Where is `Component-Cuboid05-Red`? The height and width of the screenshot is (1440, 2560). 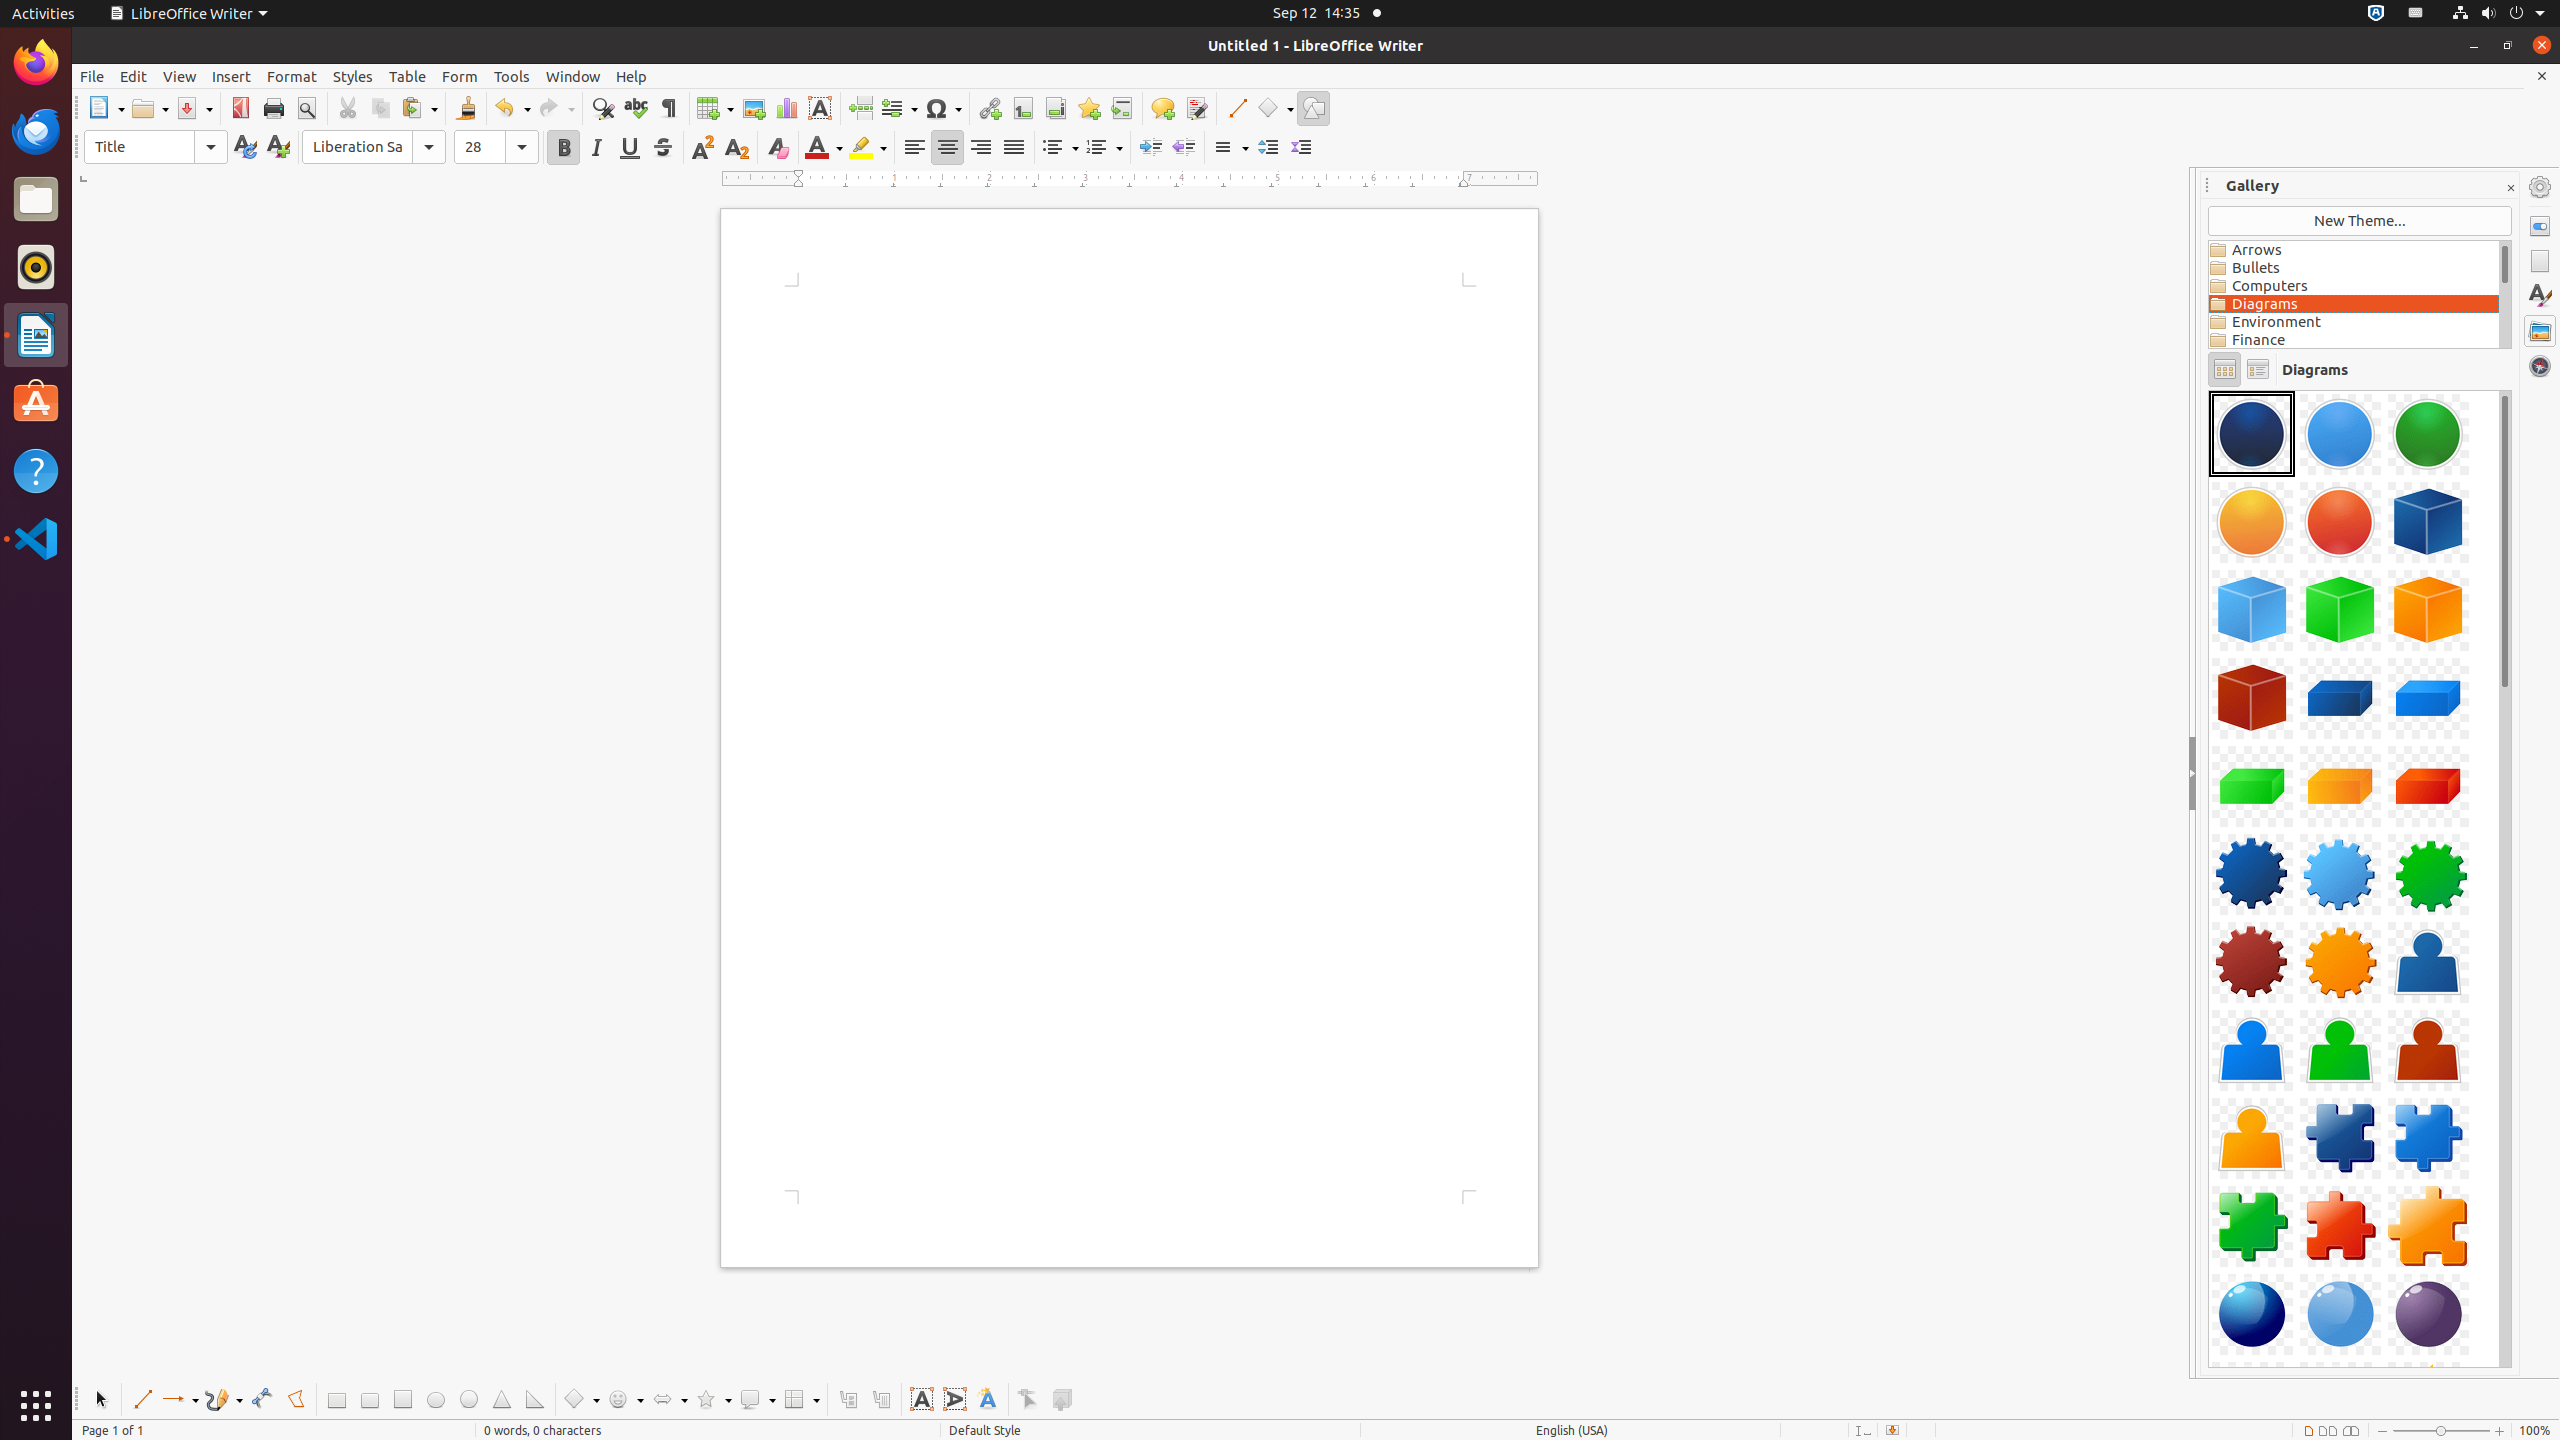 Component-Cuboid05-Red is located at coordinates (2428, 786).